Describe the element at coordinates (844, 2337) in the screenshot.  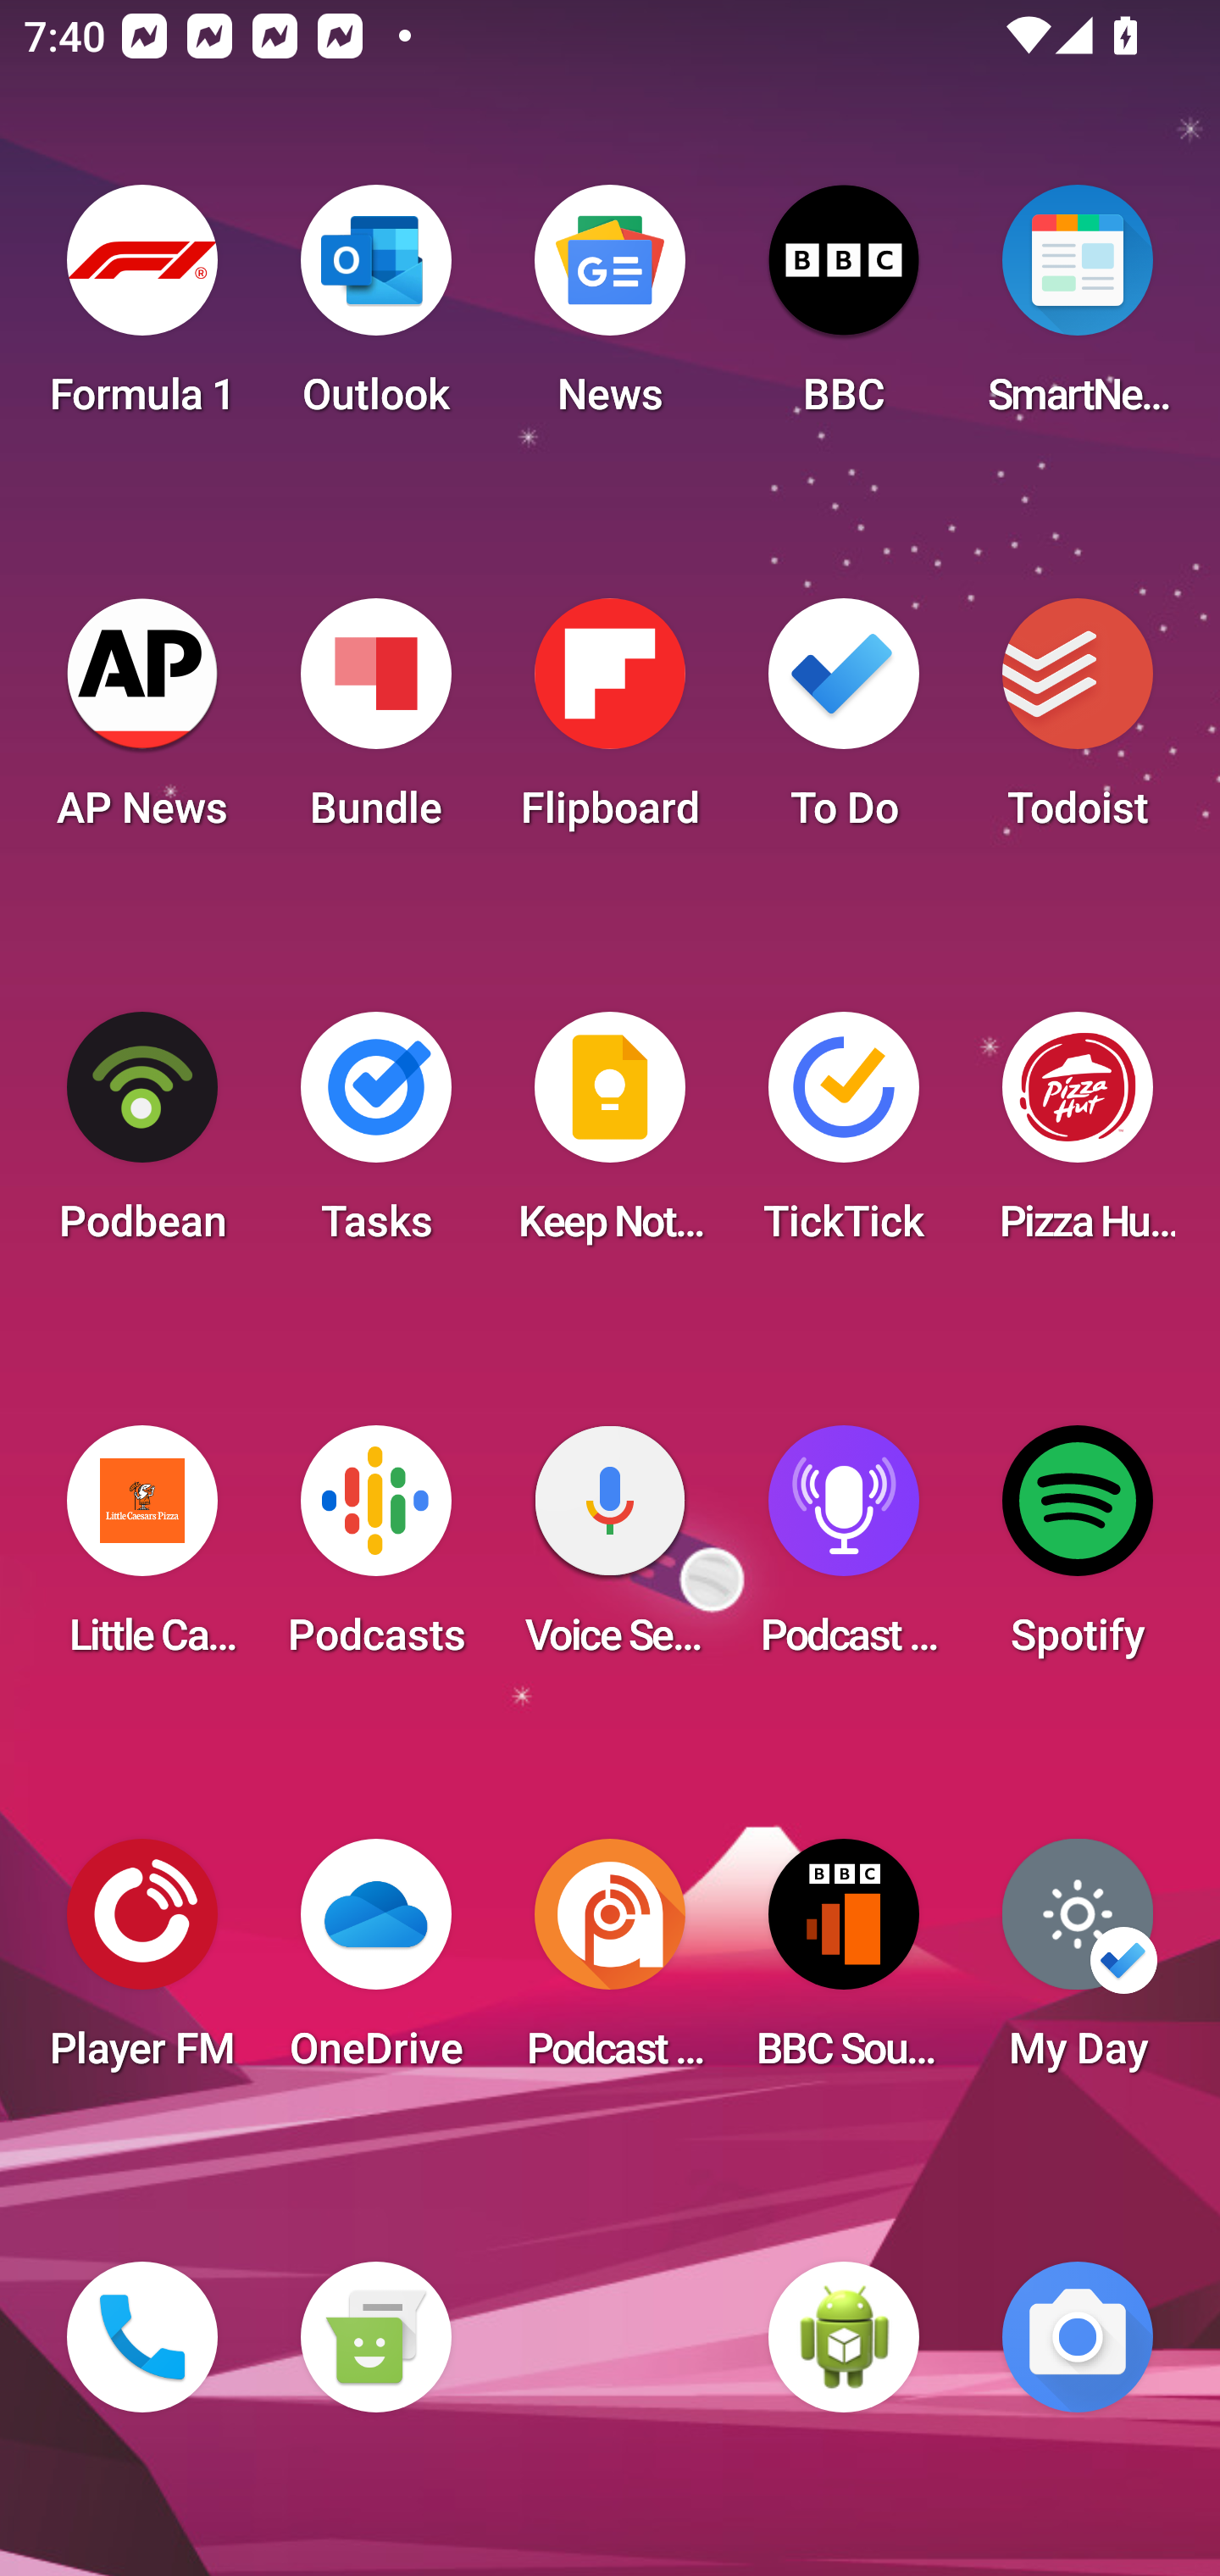
I see `WebView Browser Tester` at that location.